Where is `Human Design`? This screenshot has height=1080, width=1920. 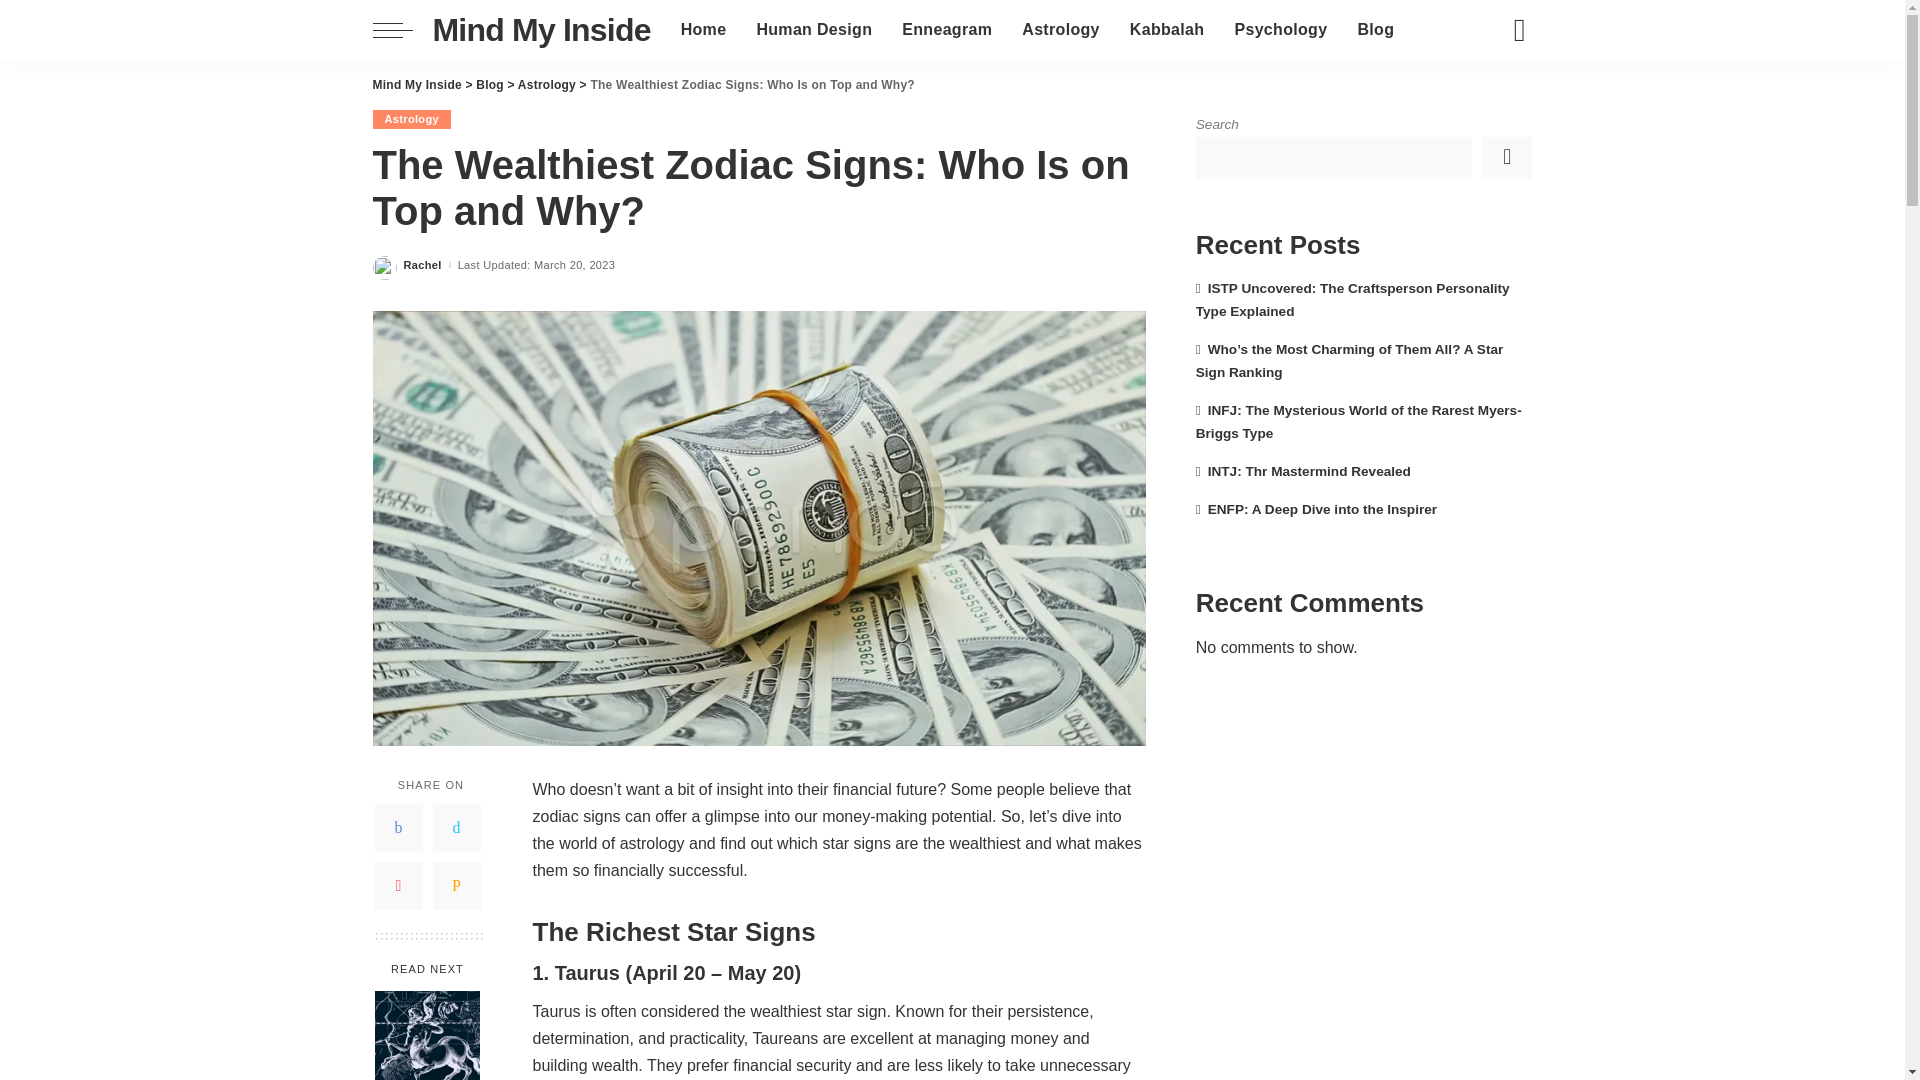
Human Design is located at coordinates (814, 30).